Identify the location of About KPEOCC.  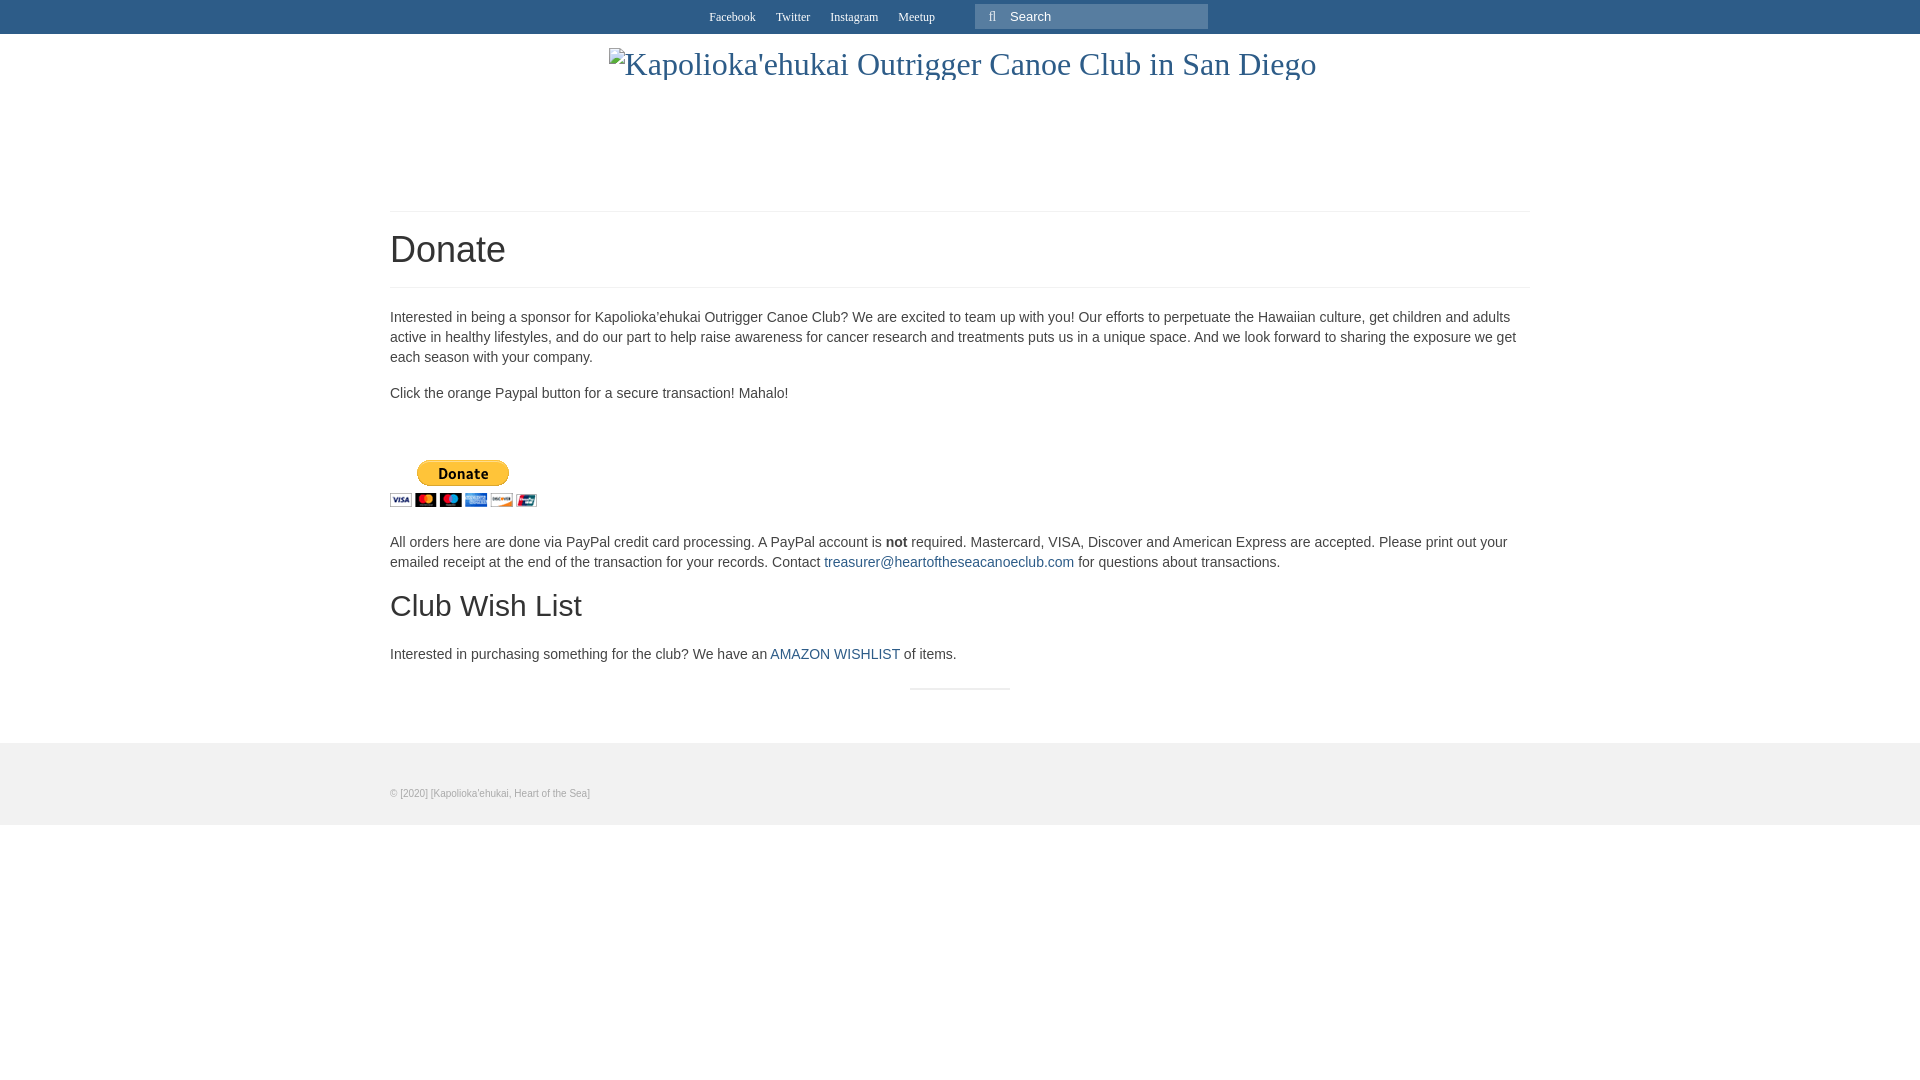
(483, 110).